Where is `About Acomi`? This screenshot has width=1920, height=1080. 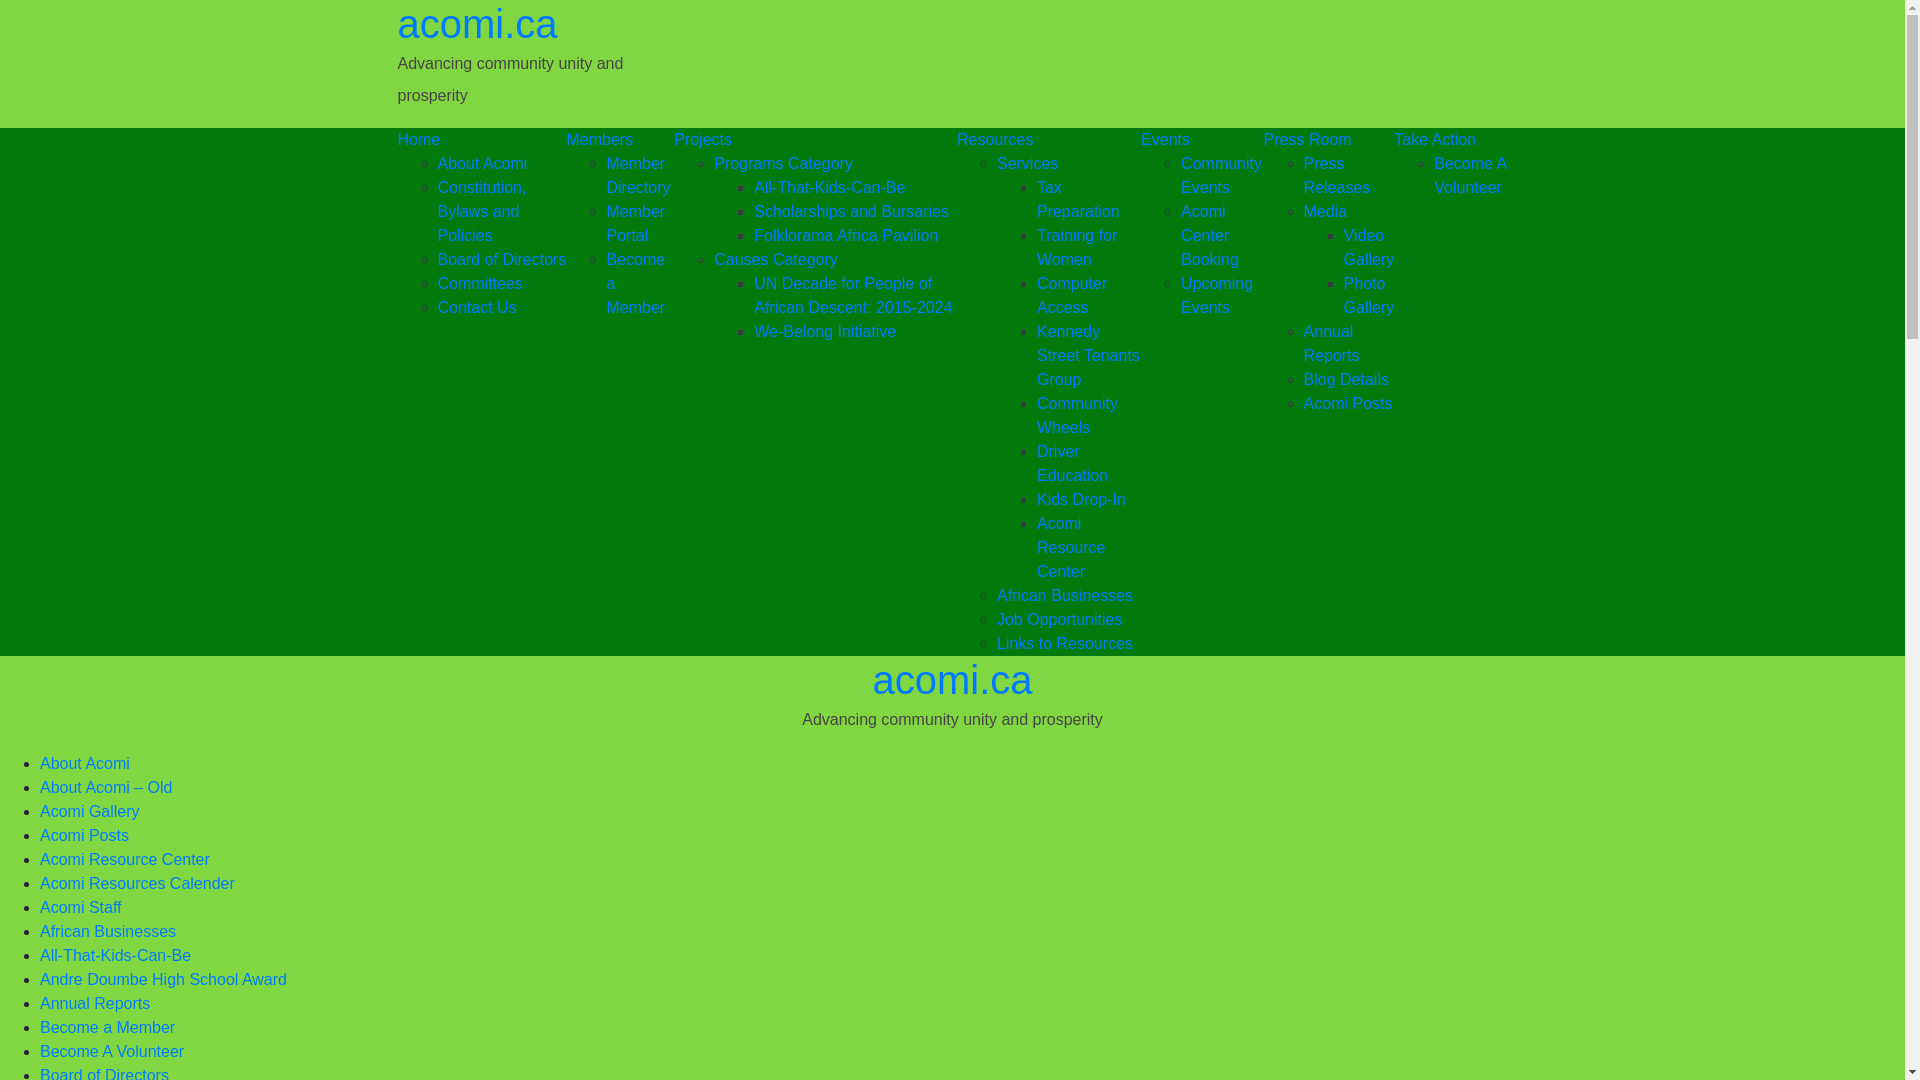
About Acomi is located at coordinates (85, 764).